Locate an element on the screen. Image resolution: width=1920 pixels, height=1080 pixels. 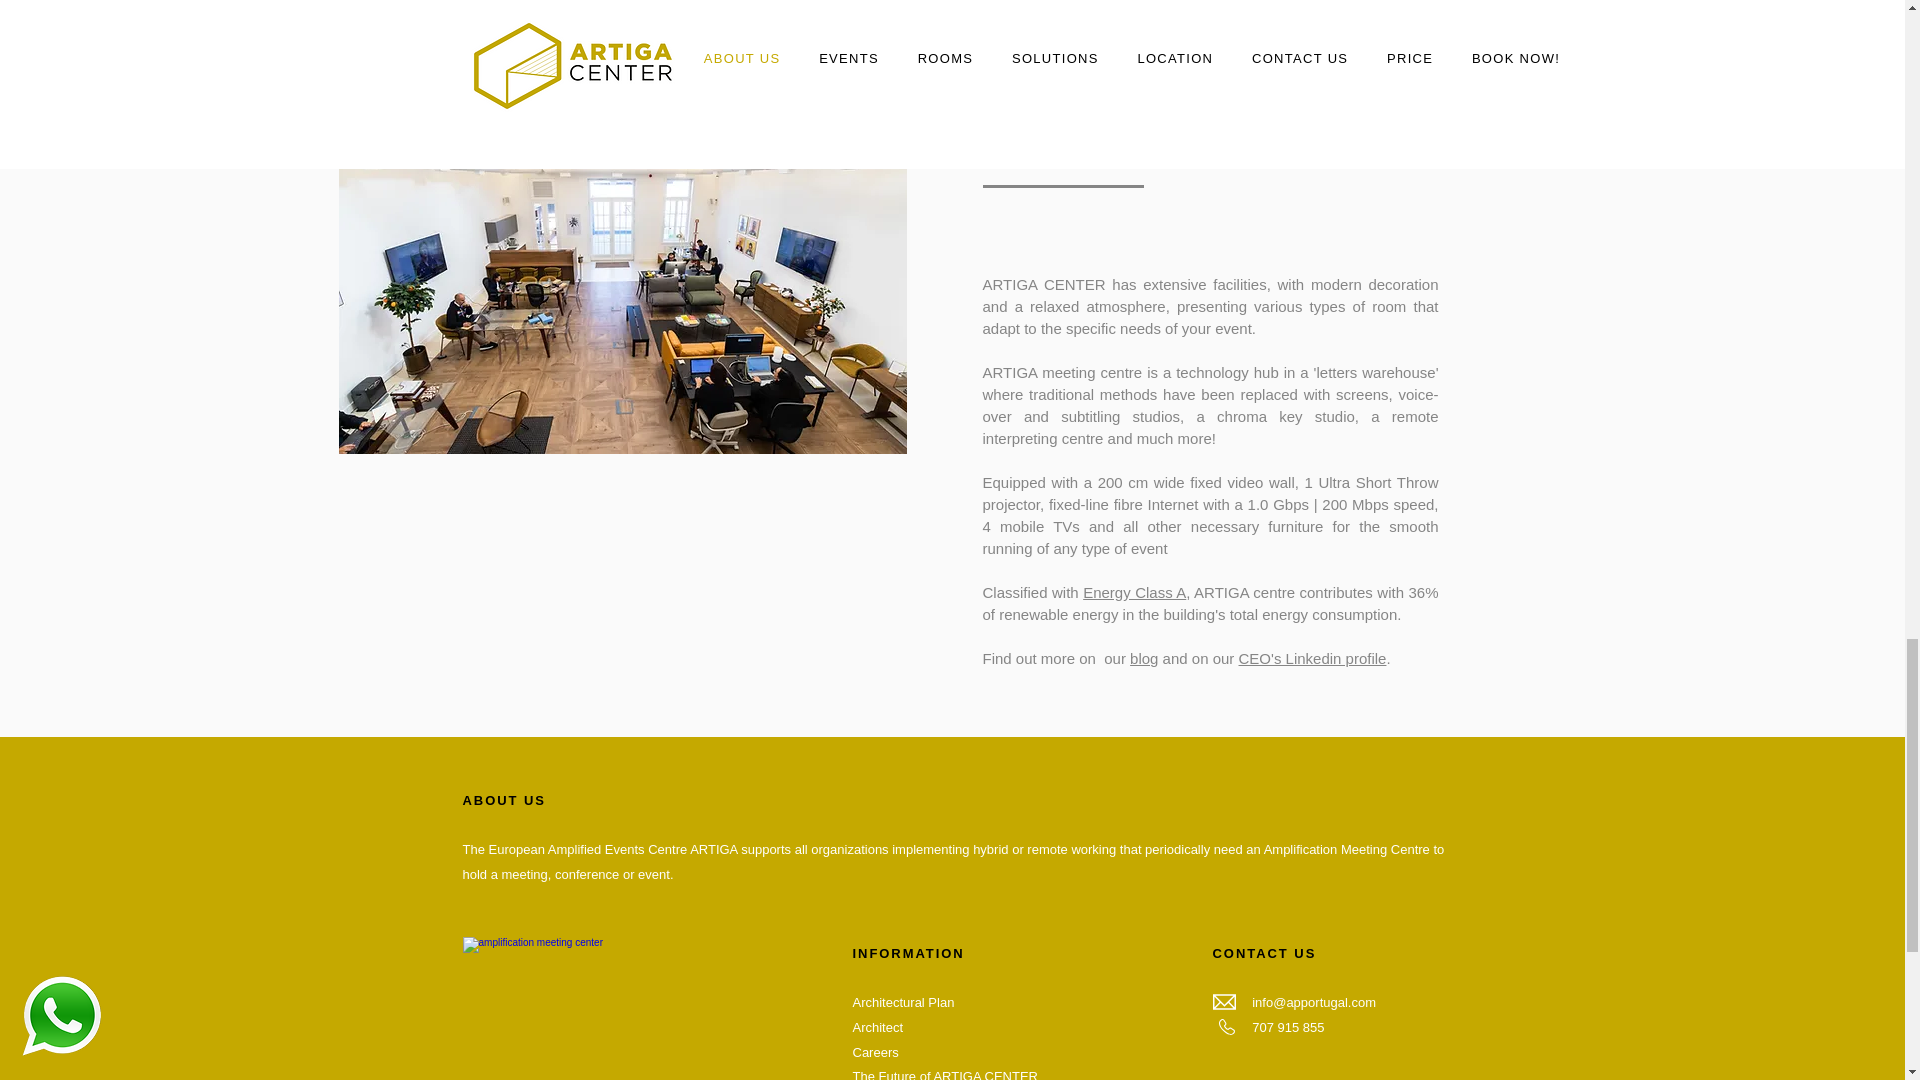
Energy Class A is located at coordinates (1134, 592).